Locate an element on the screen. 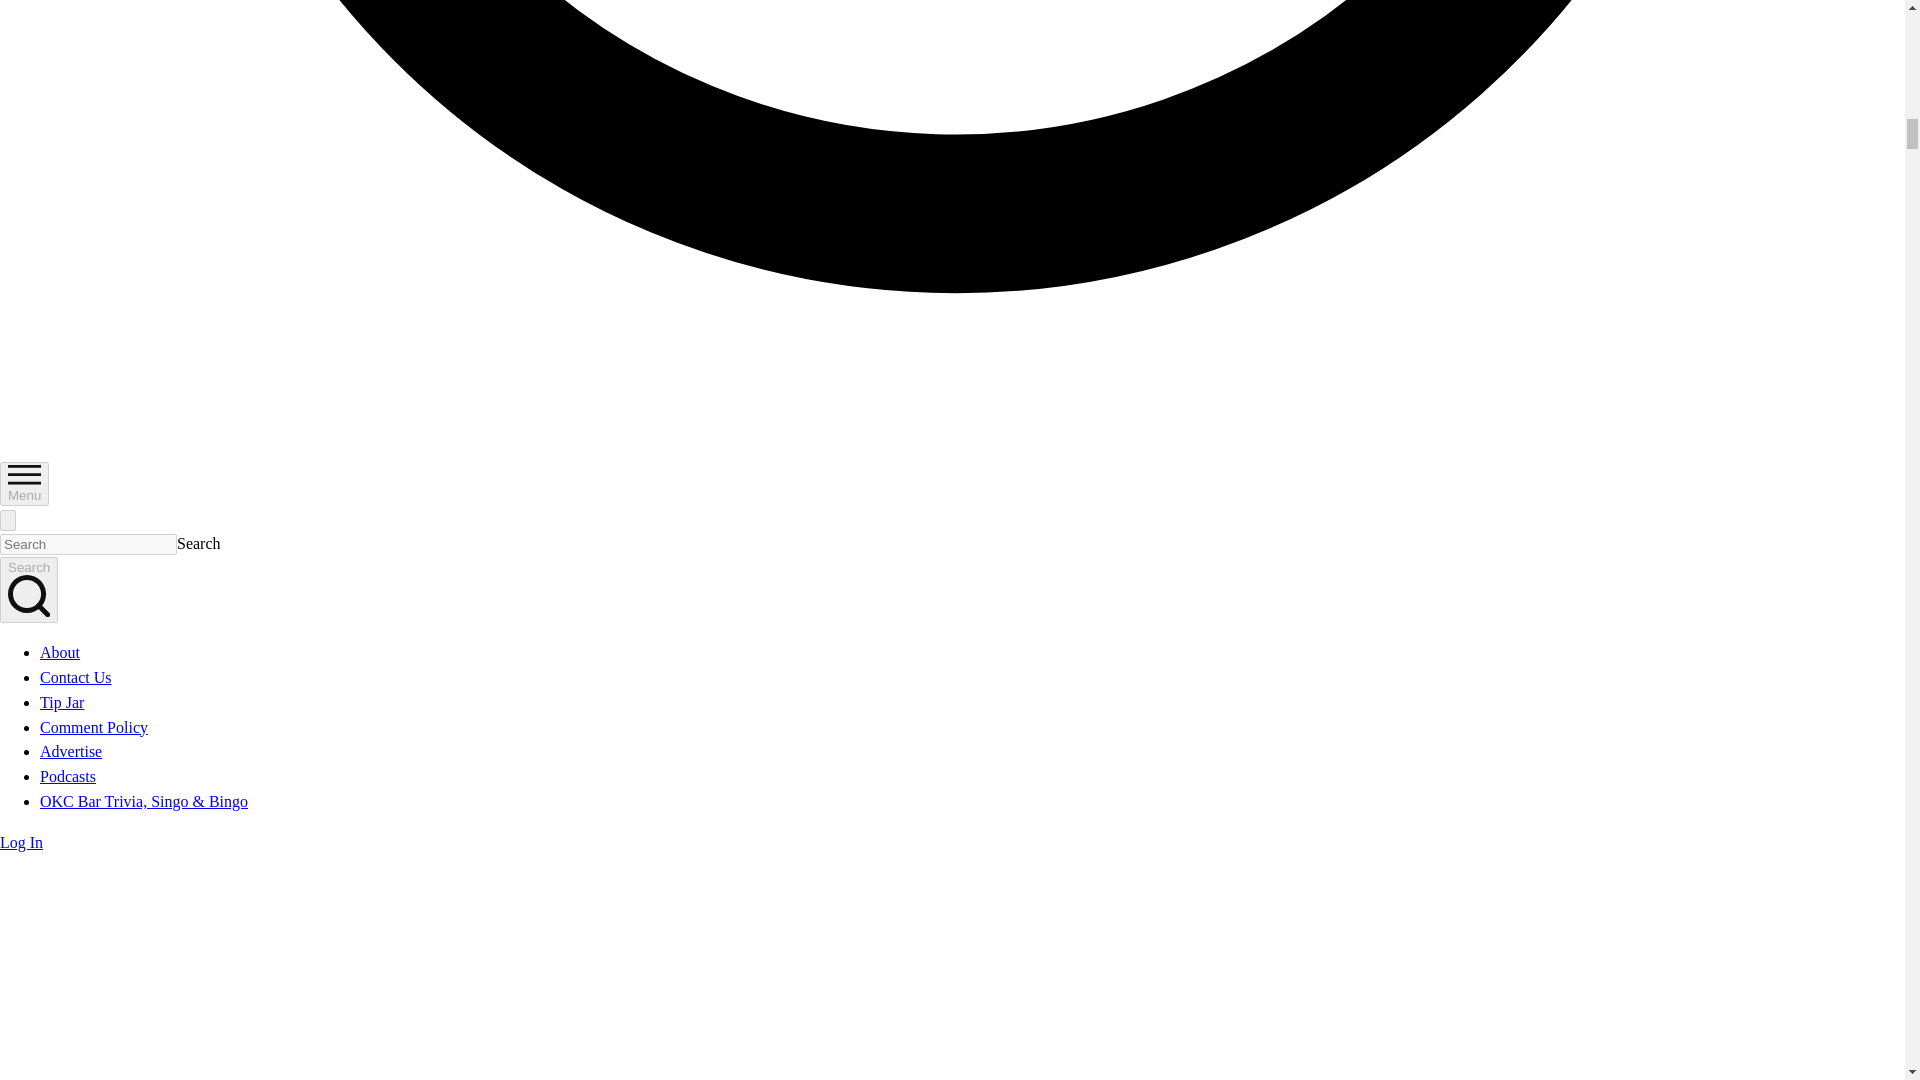 The width and height of the screenshot is (1920, 1080). Tip Jar is located at coordinates (62, 702).